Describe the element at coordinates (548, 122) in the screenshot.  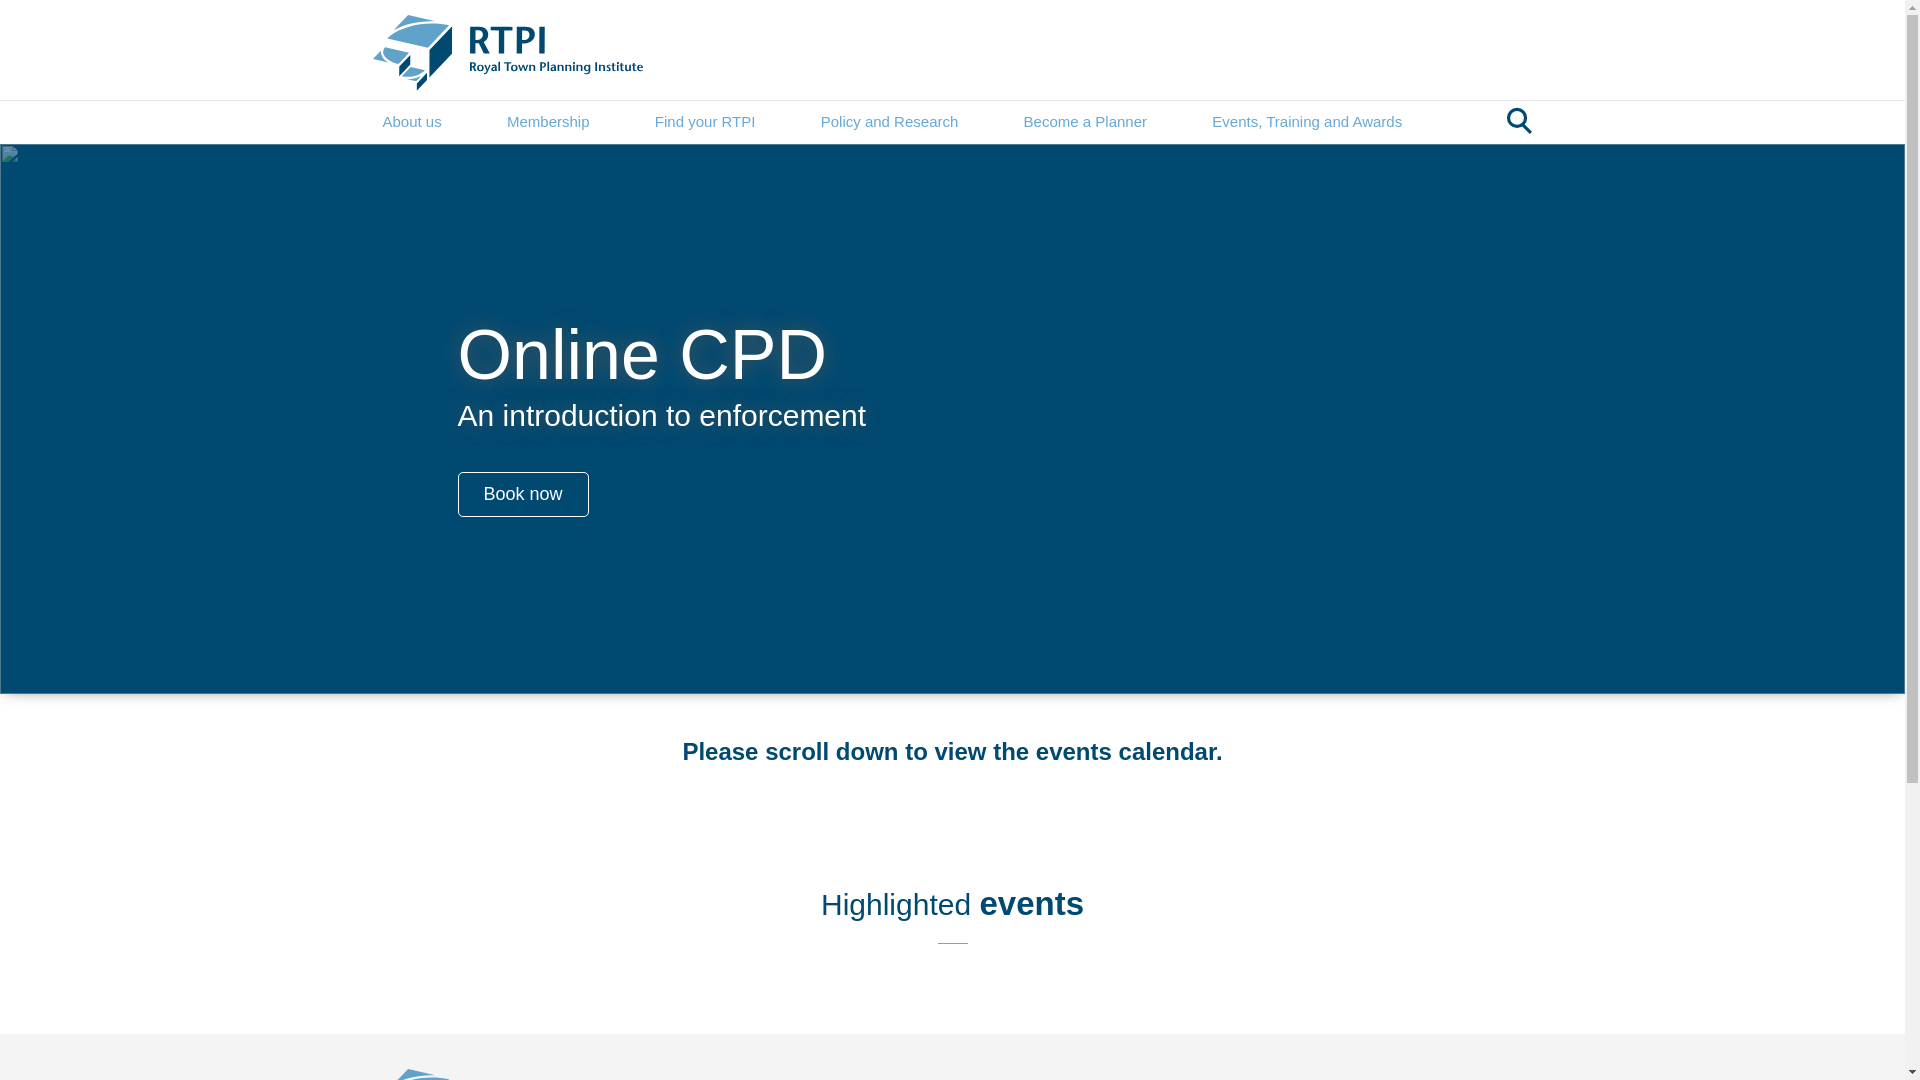
I see `Membership` at that location.